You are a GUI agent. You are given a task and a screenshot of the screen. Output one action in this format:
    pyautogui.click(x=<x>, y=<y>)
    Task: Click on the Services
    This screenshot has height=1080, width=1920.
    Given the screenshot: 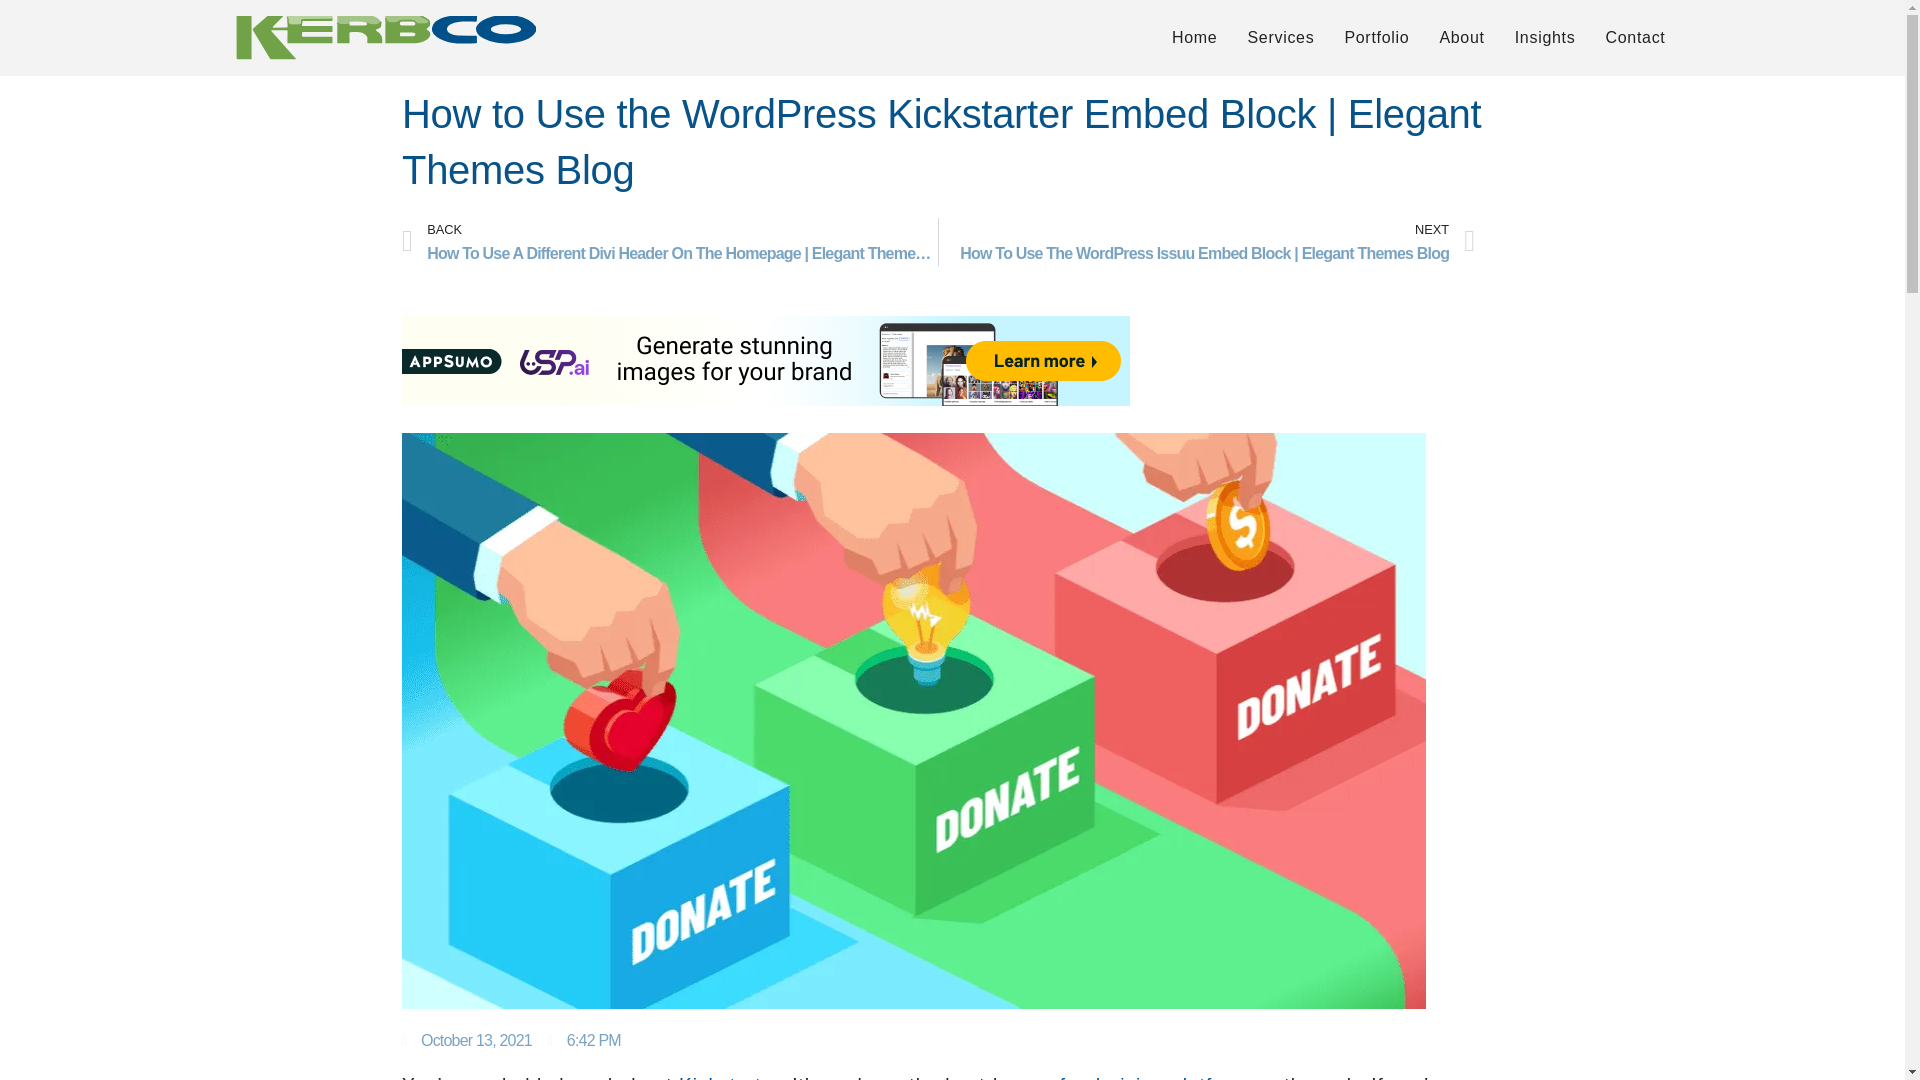 What is the action you would take?
    pyautogui.click(x=1280, y=37)
    